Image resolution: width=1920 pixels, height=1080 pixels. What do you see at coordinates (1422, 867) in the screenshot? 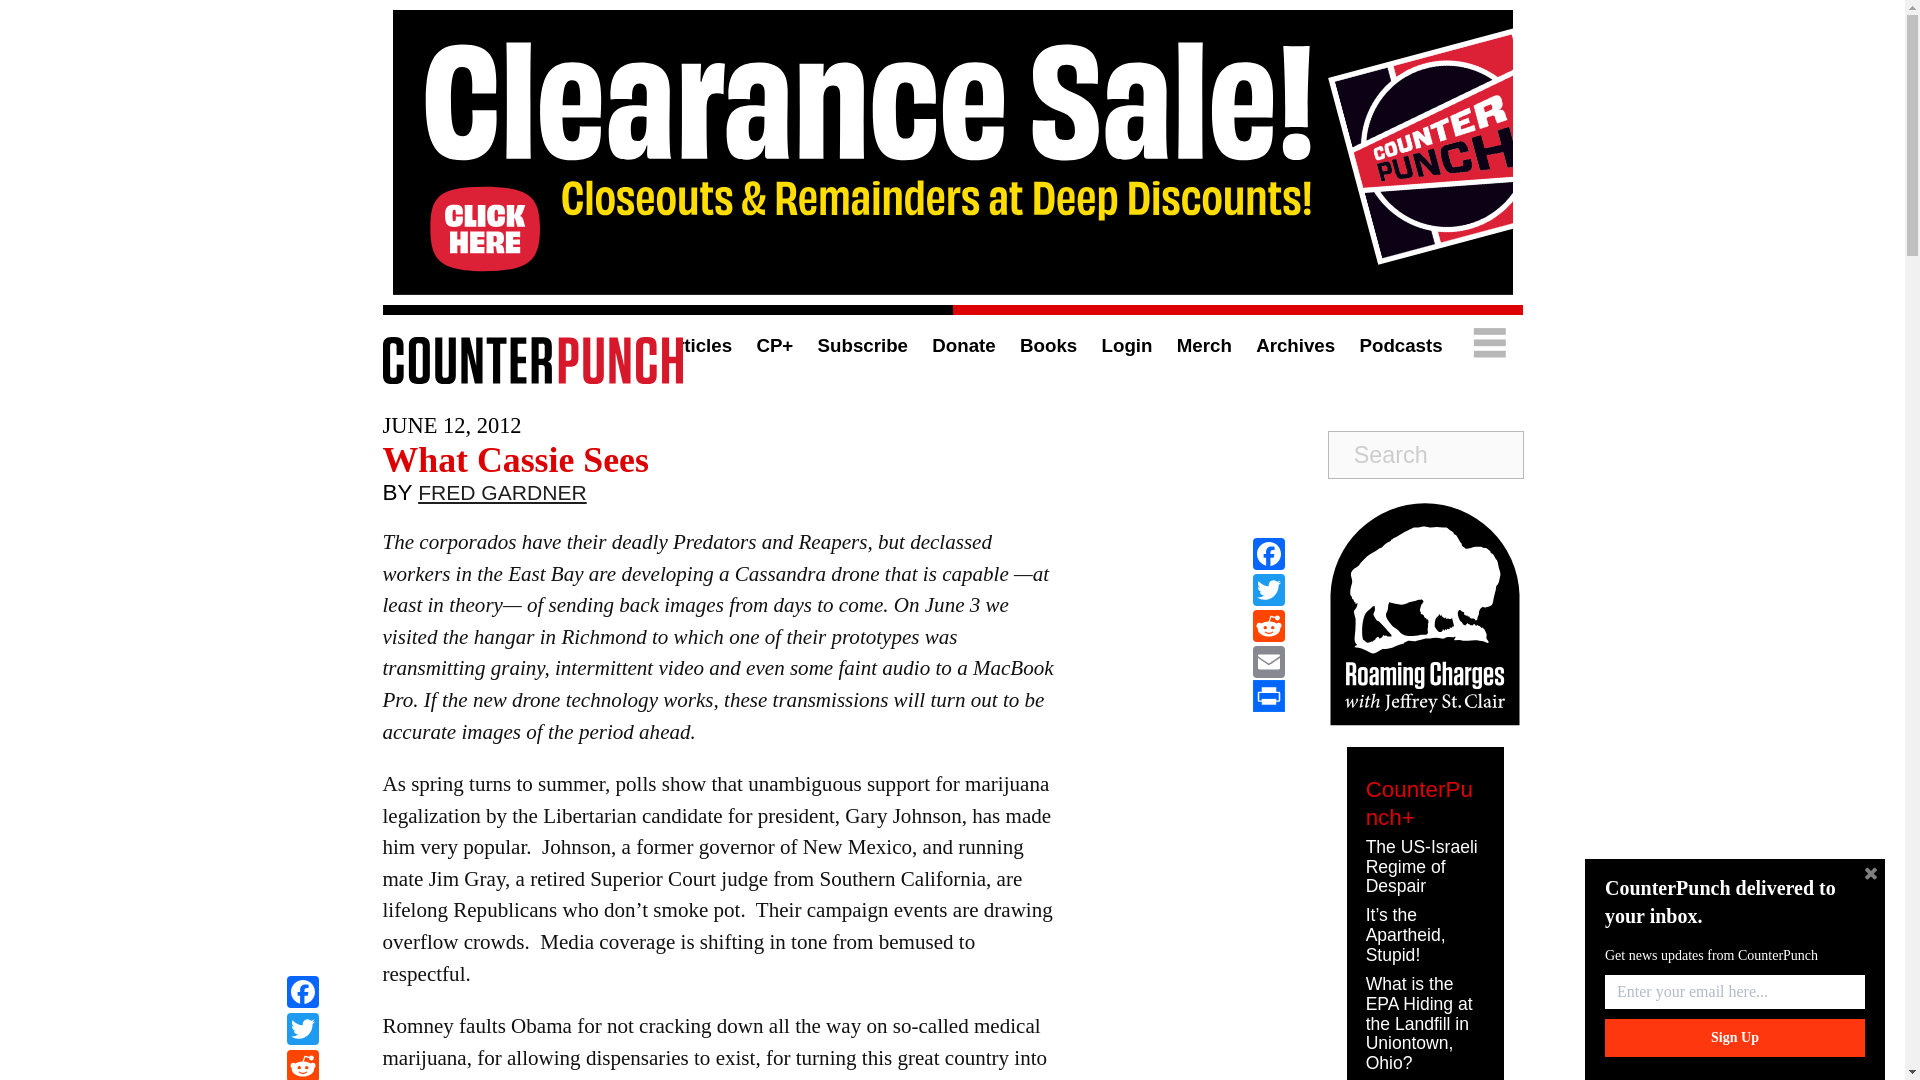
I see `The US-Israeli Regime of Despair` at bounding box center [1422, 867].